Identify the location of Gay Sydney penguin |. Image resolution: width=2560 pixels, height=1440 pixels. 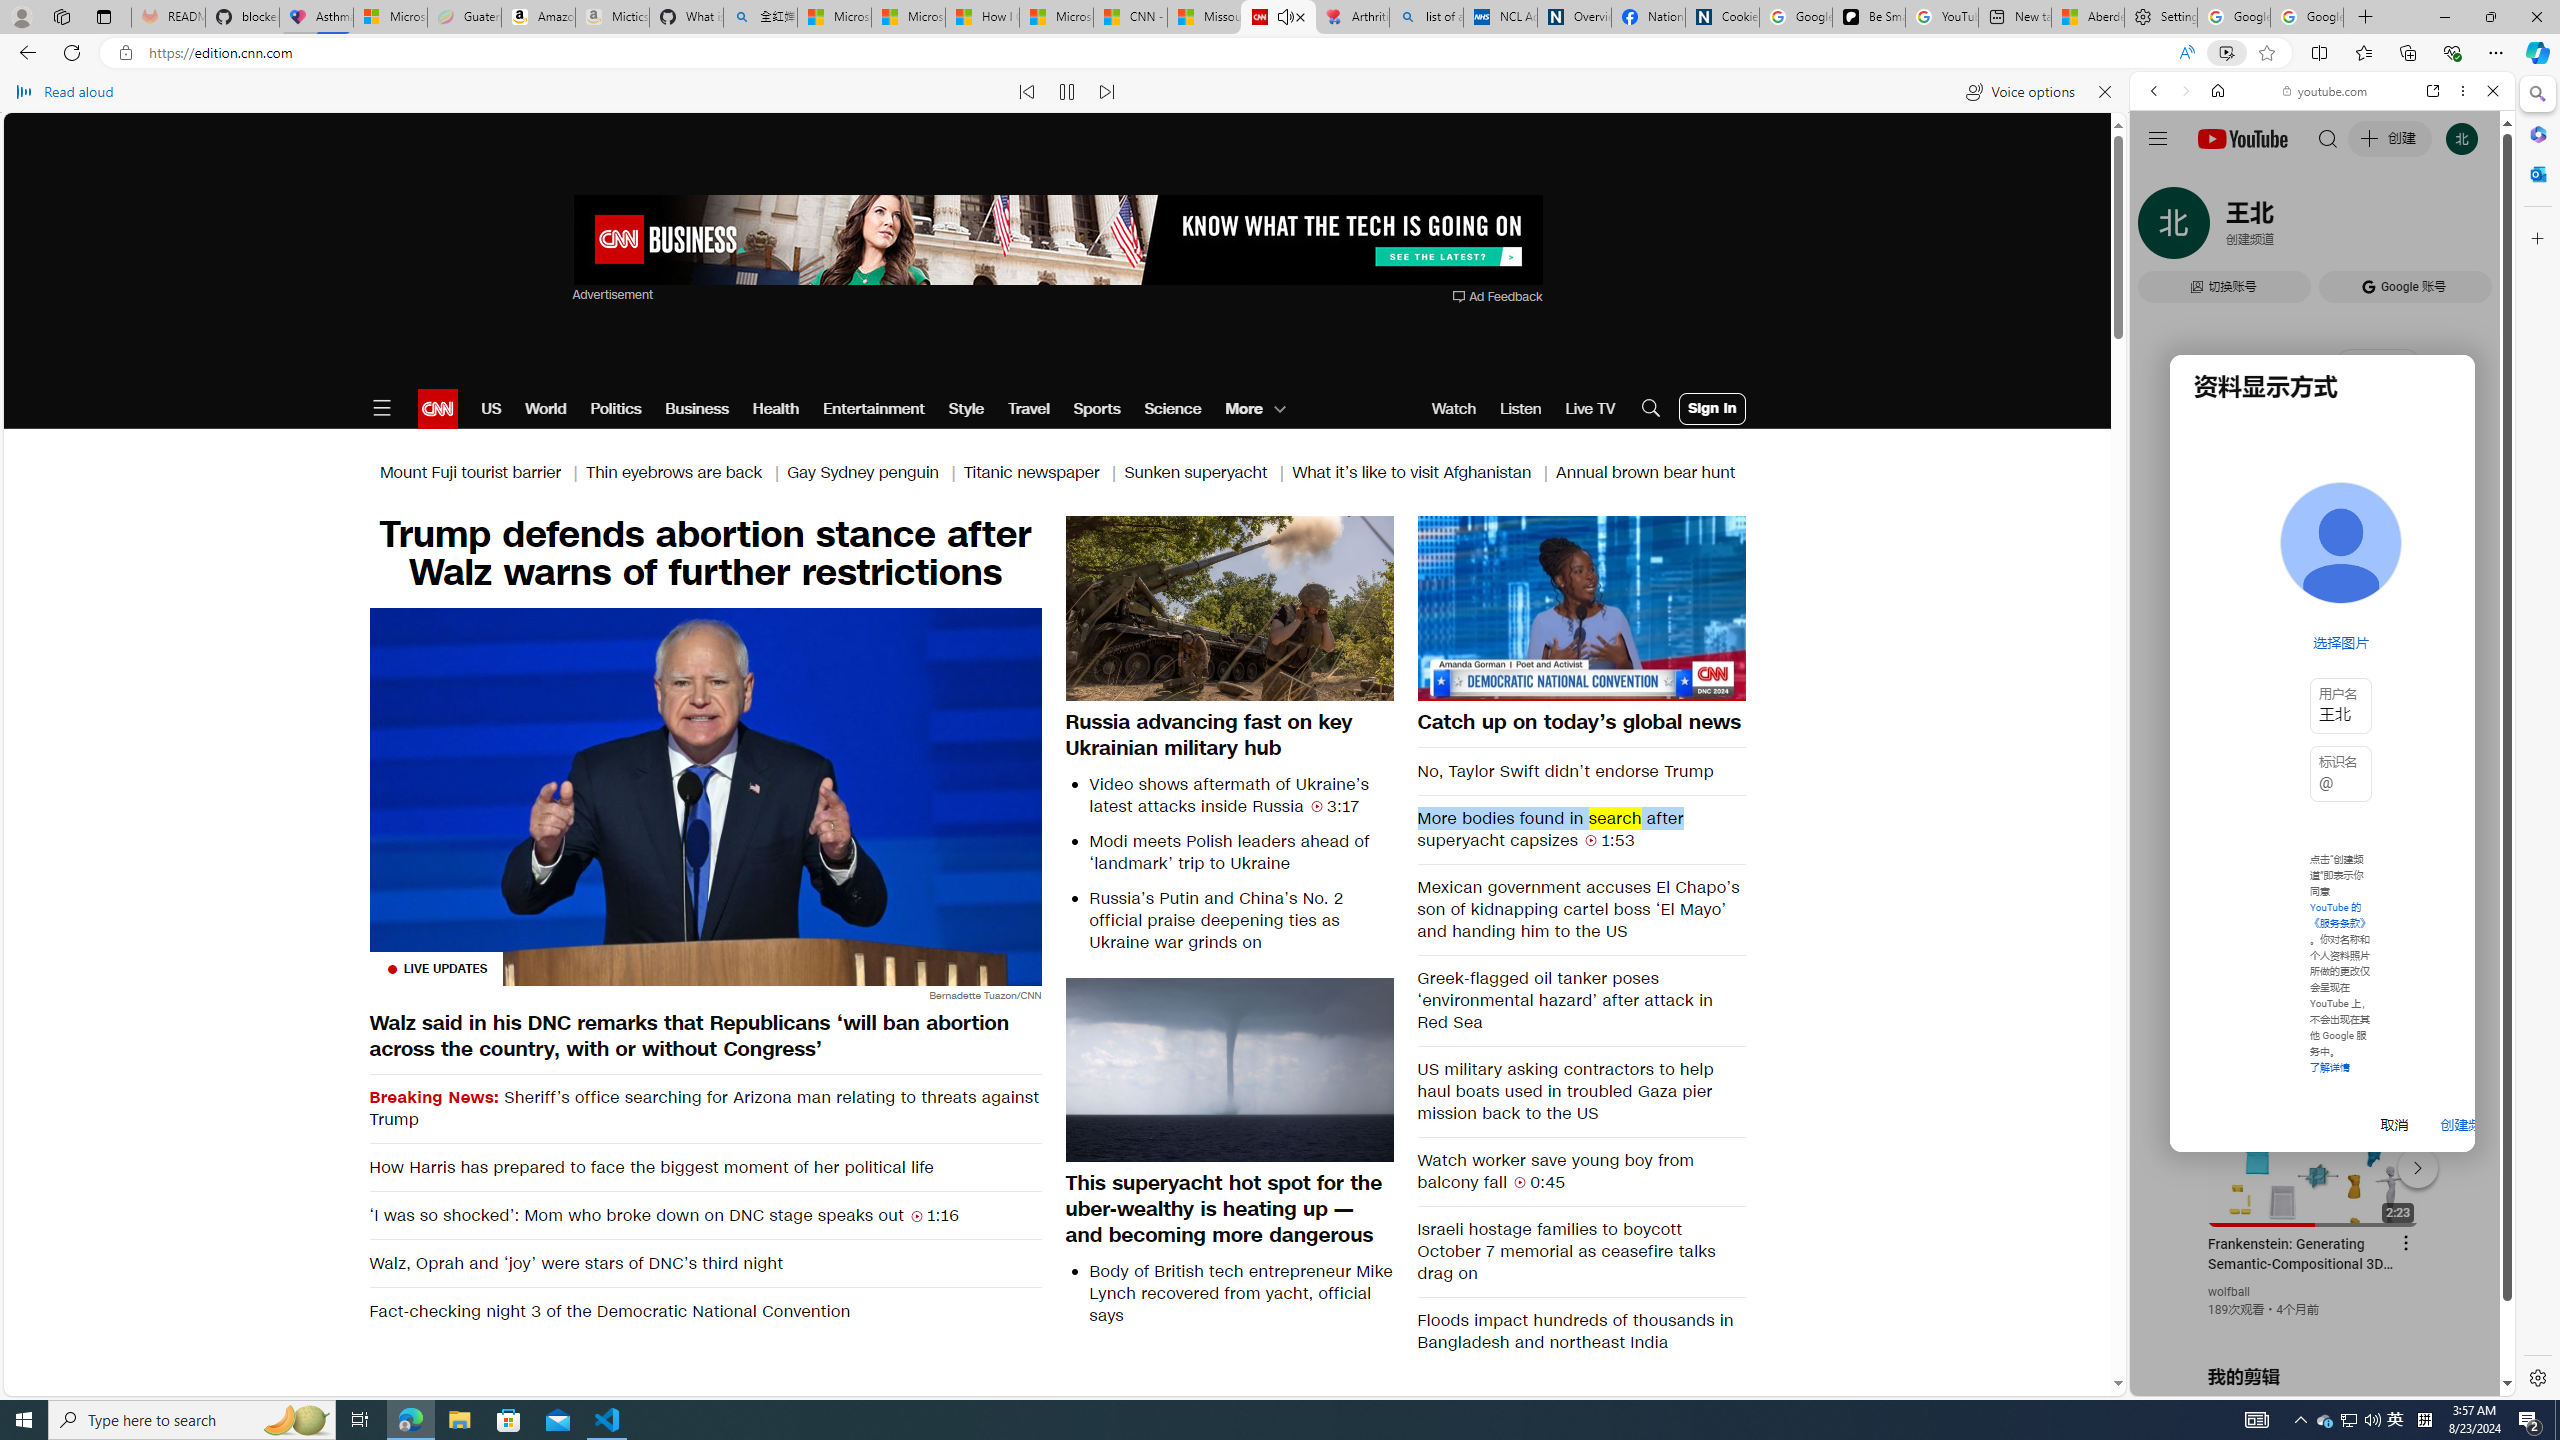
(875, 472).